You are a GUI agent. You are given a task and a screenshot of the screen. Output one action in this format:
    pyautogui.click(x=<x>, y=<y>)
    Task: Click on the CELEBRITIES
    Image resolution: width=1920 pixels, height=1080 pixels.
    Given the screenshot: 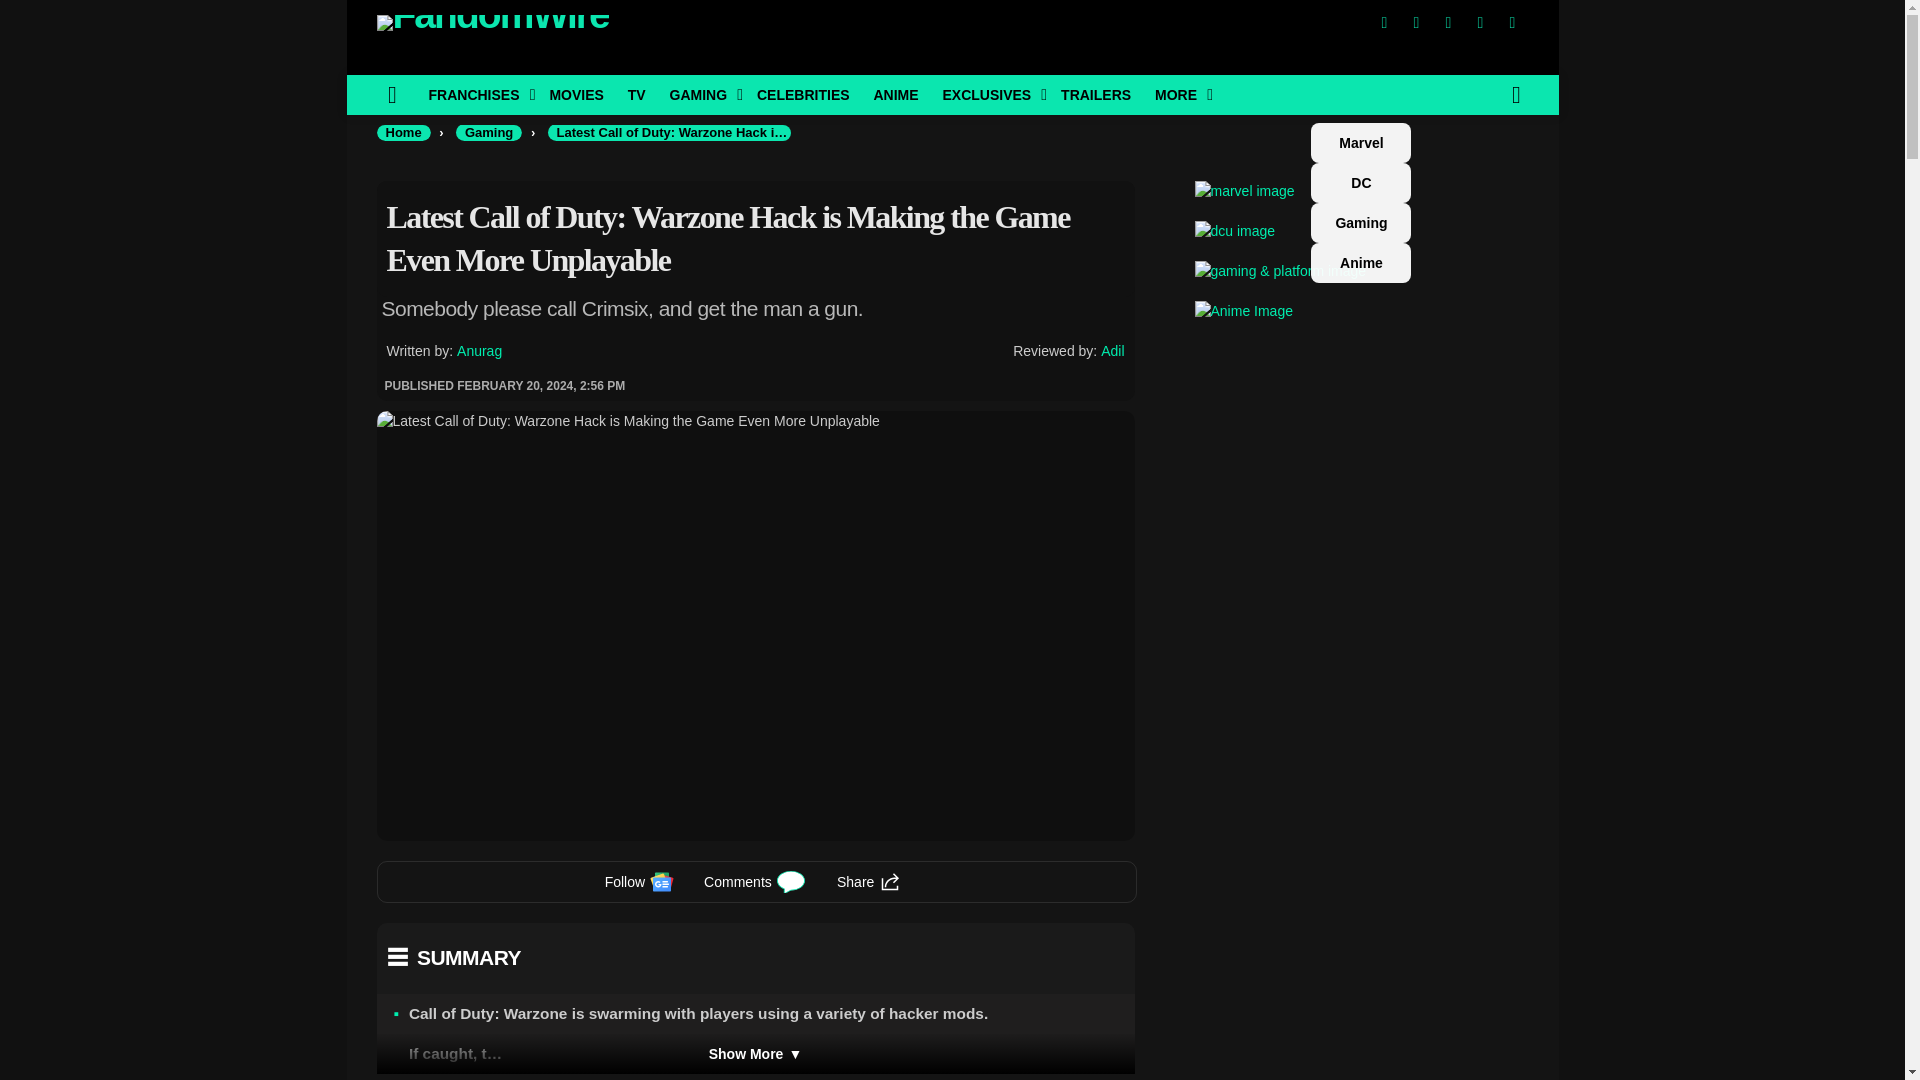 What is the action you would take?
    pyautogui.click(x=803, y=94)
    